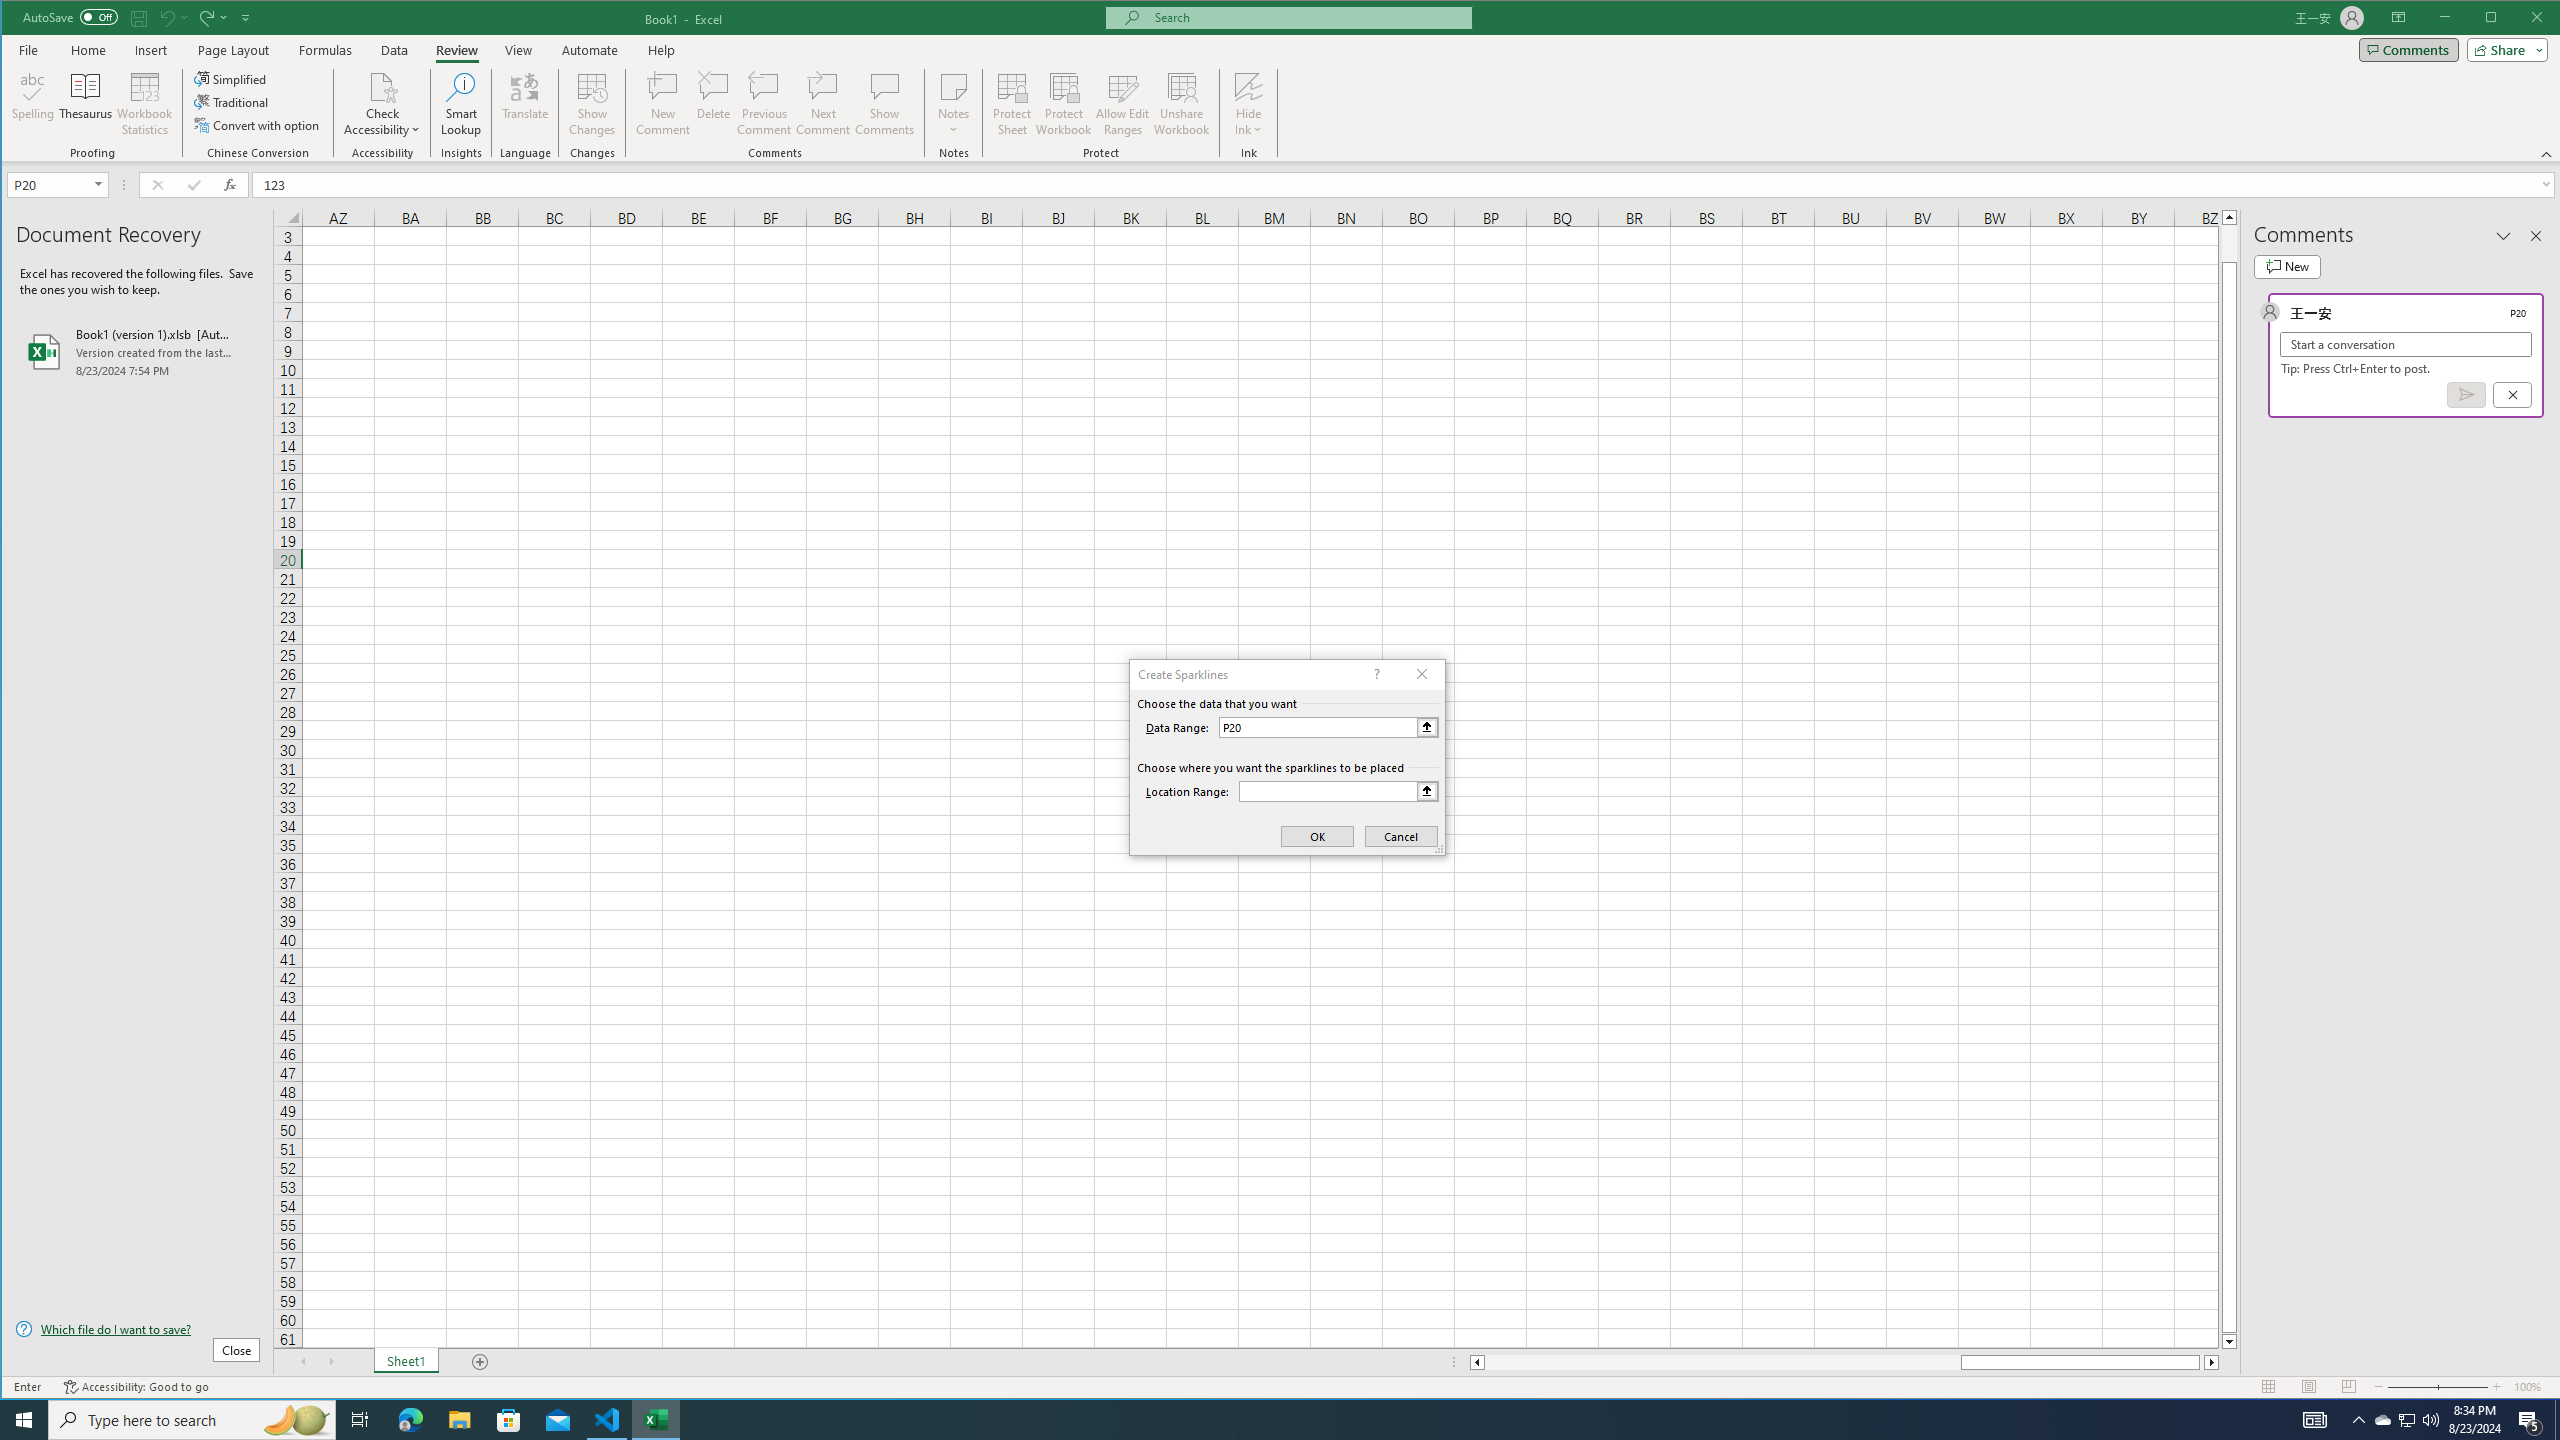 The image size is (2560, 1440). What do you see at coordinates (661, 50) in the screenshot?
I see `Help` at bounding box center [661, 50].